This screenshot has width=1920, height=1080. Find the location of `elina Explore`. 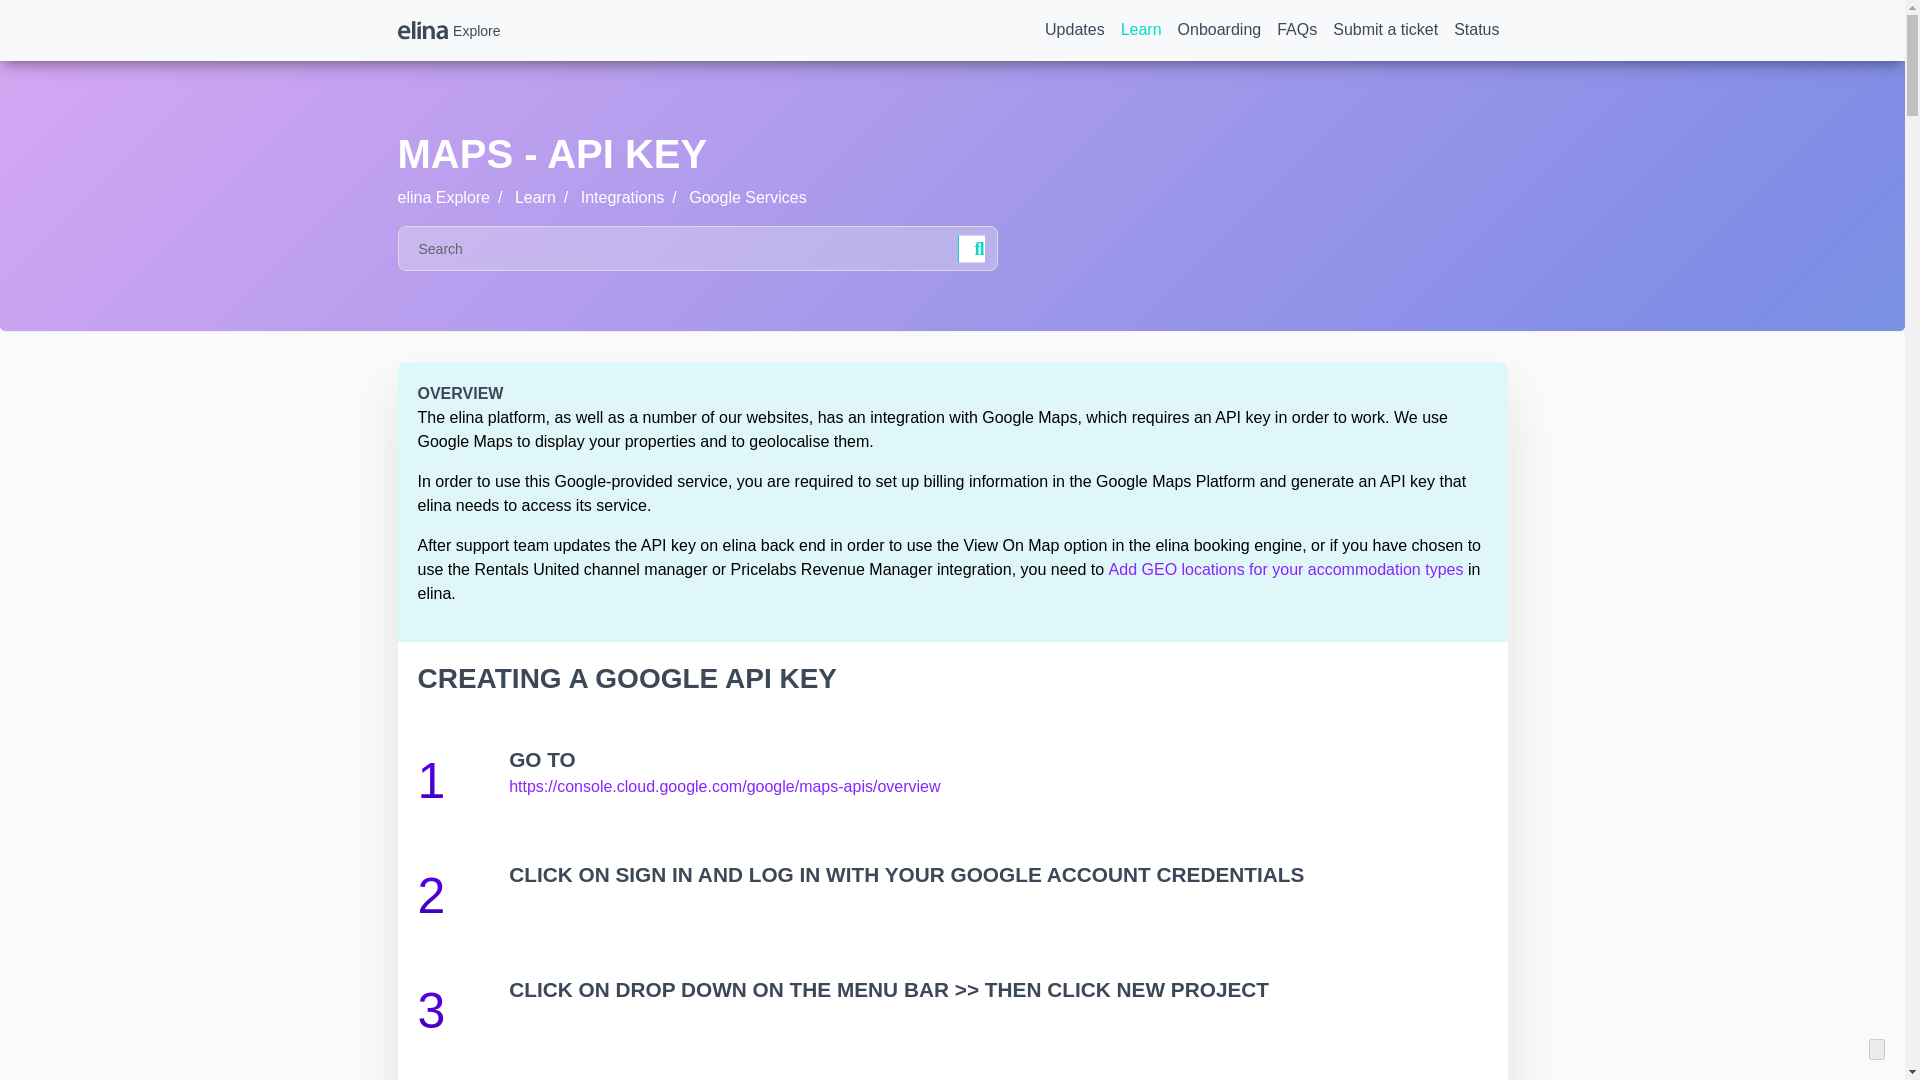

elina Explore is located at coordinates (444, 198).